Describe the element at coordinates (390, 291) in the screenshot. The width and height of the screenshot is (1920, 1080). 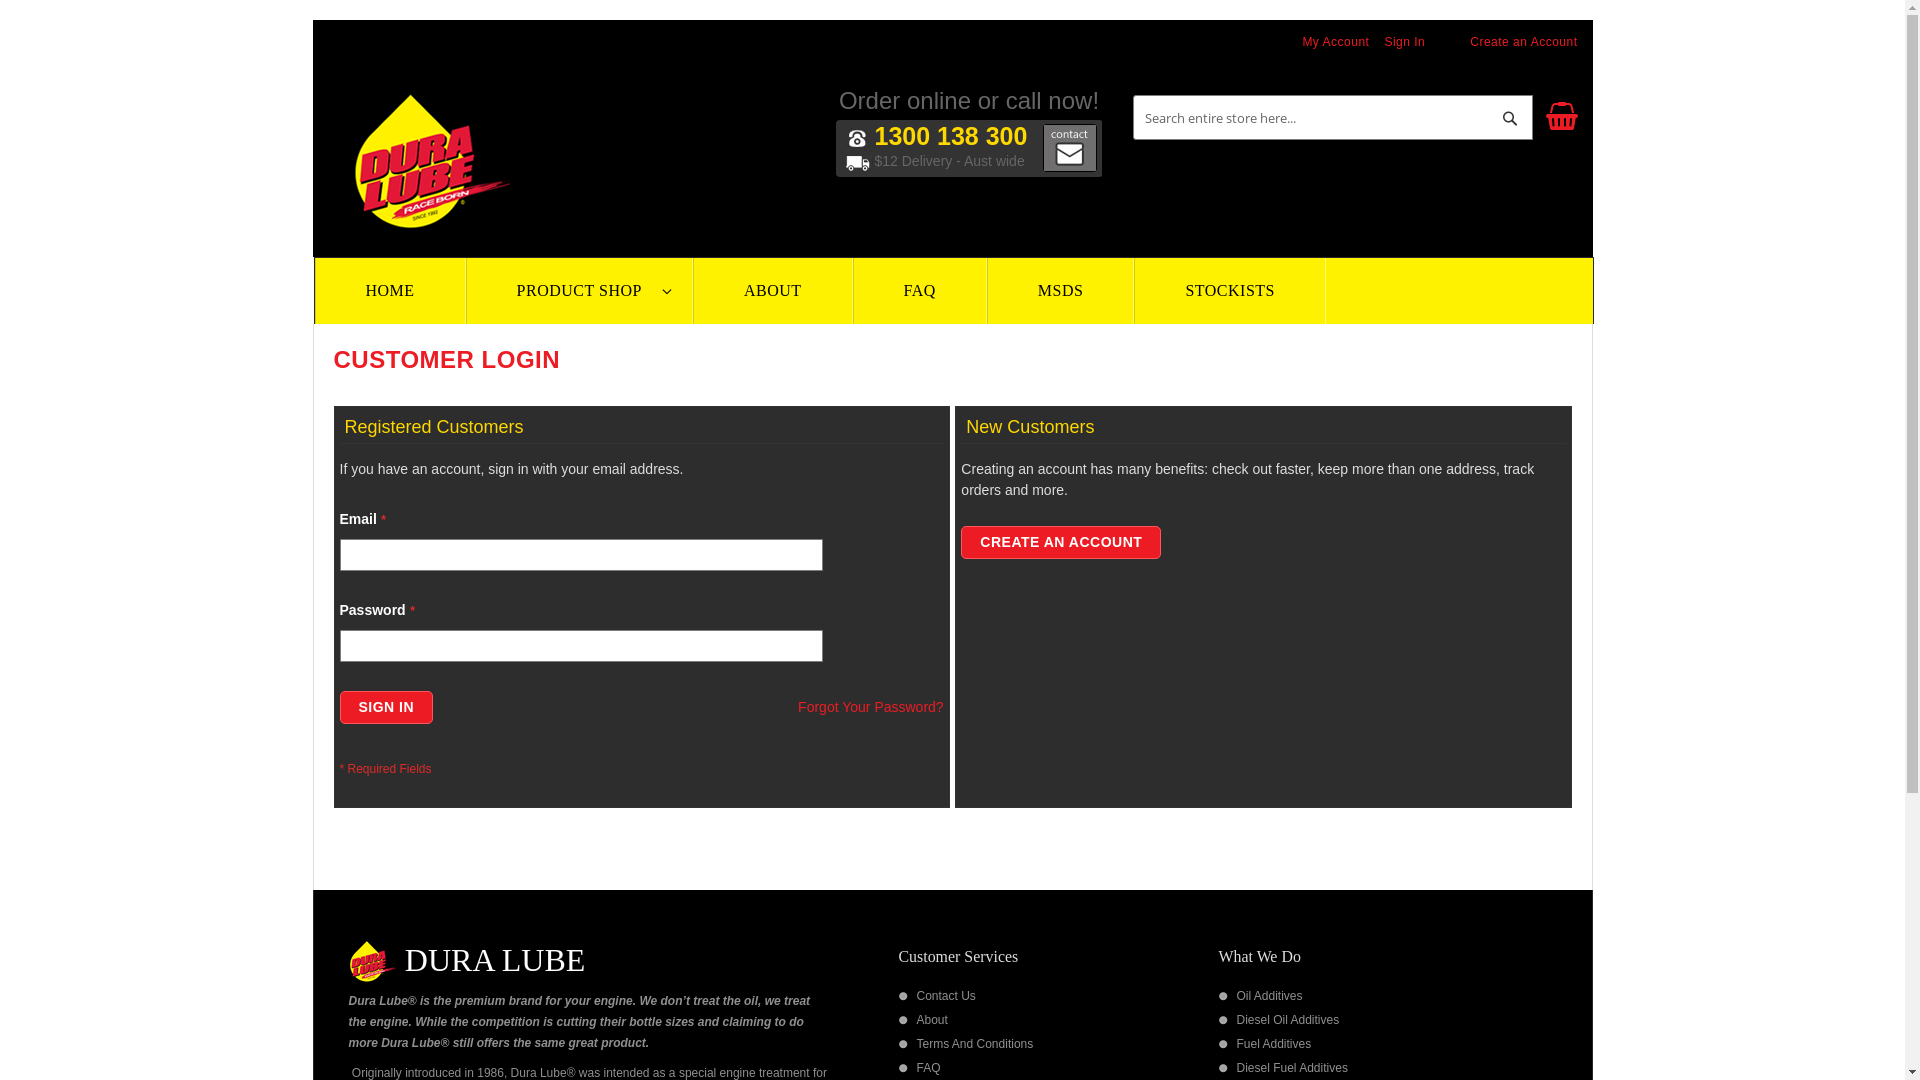
I see `HOME` at that location.